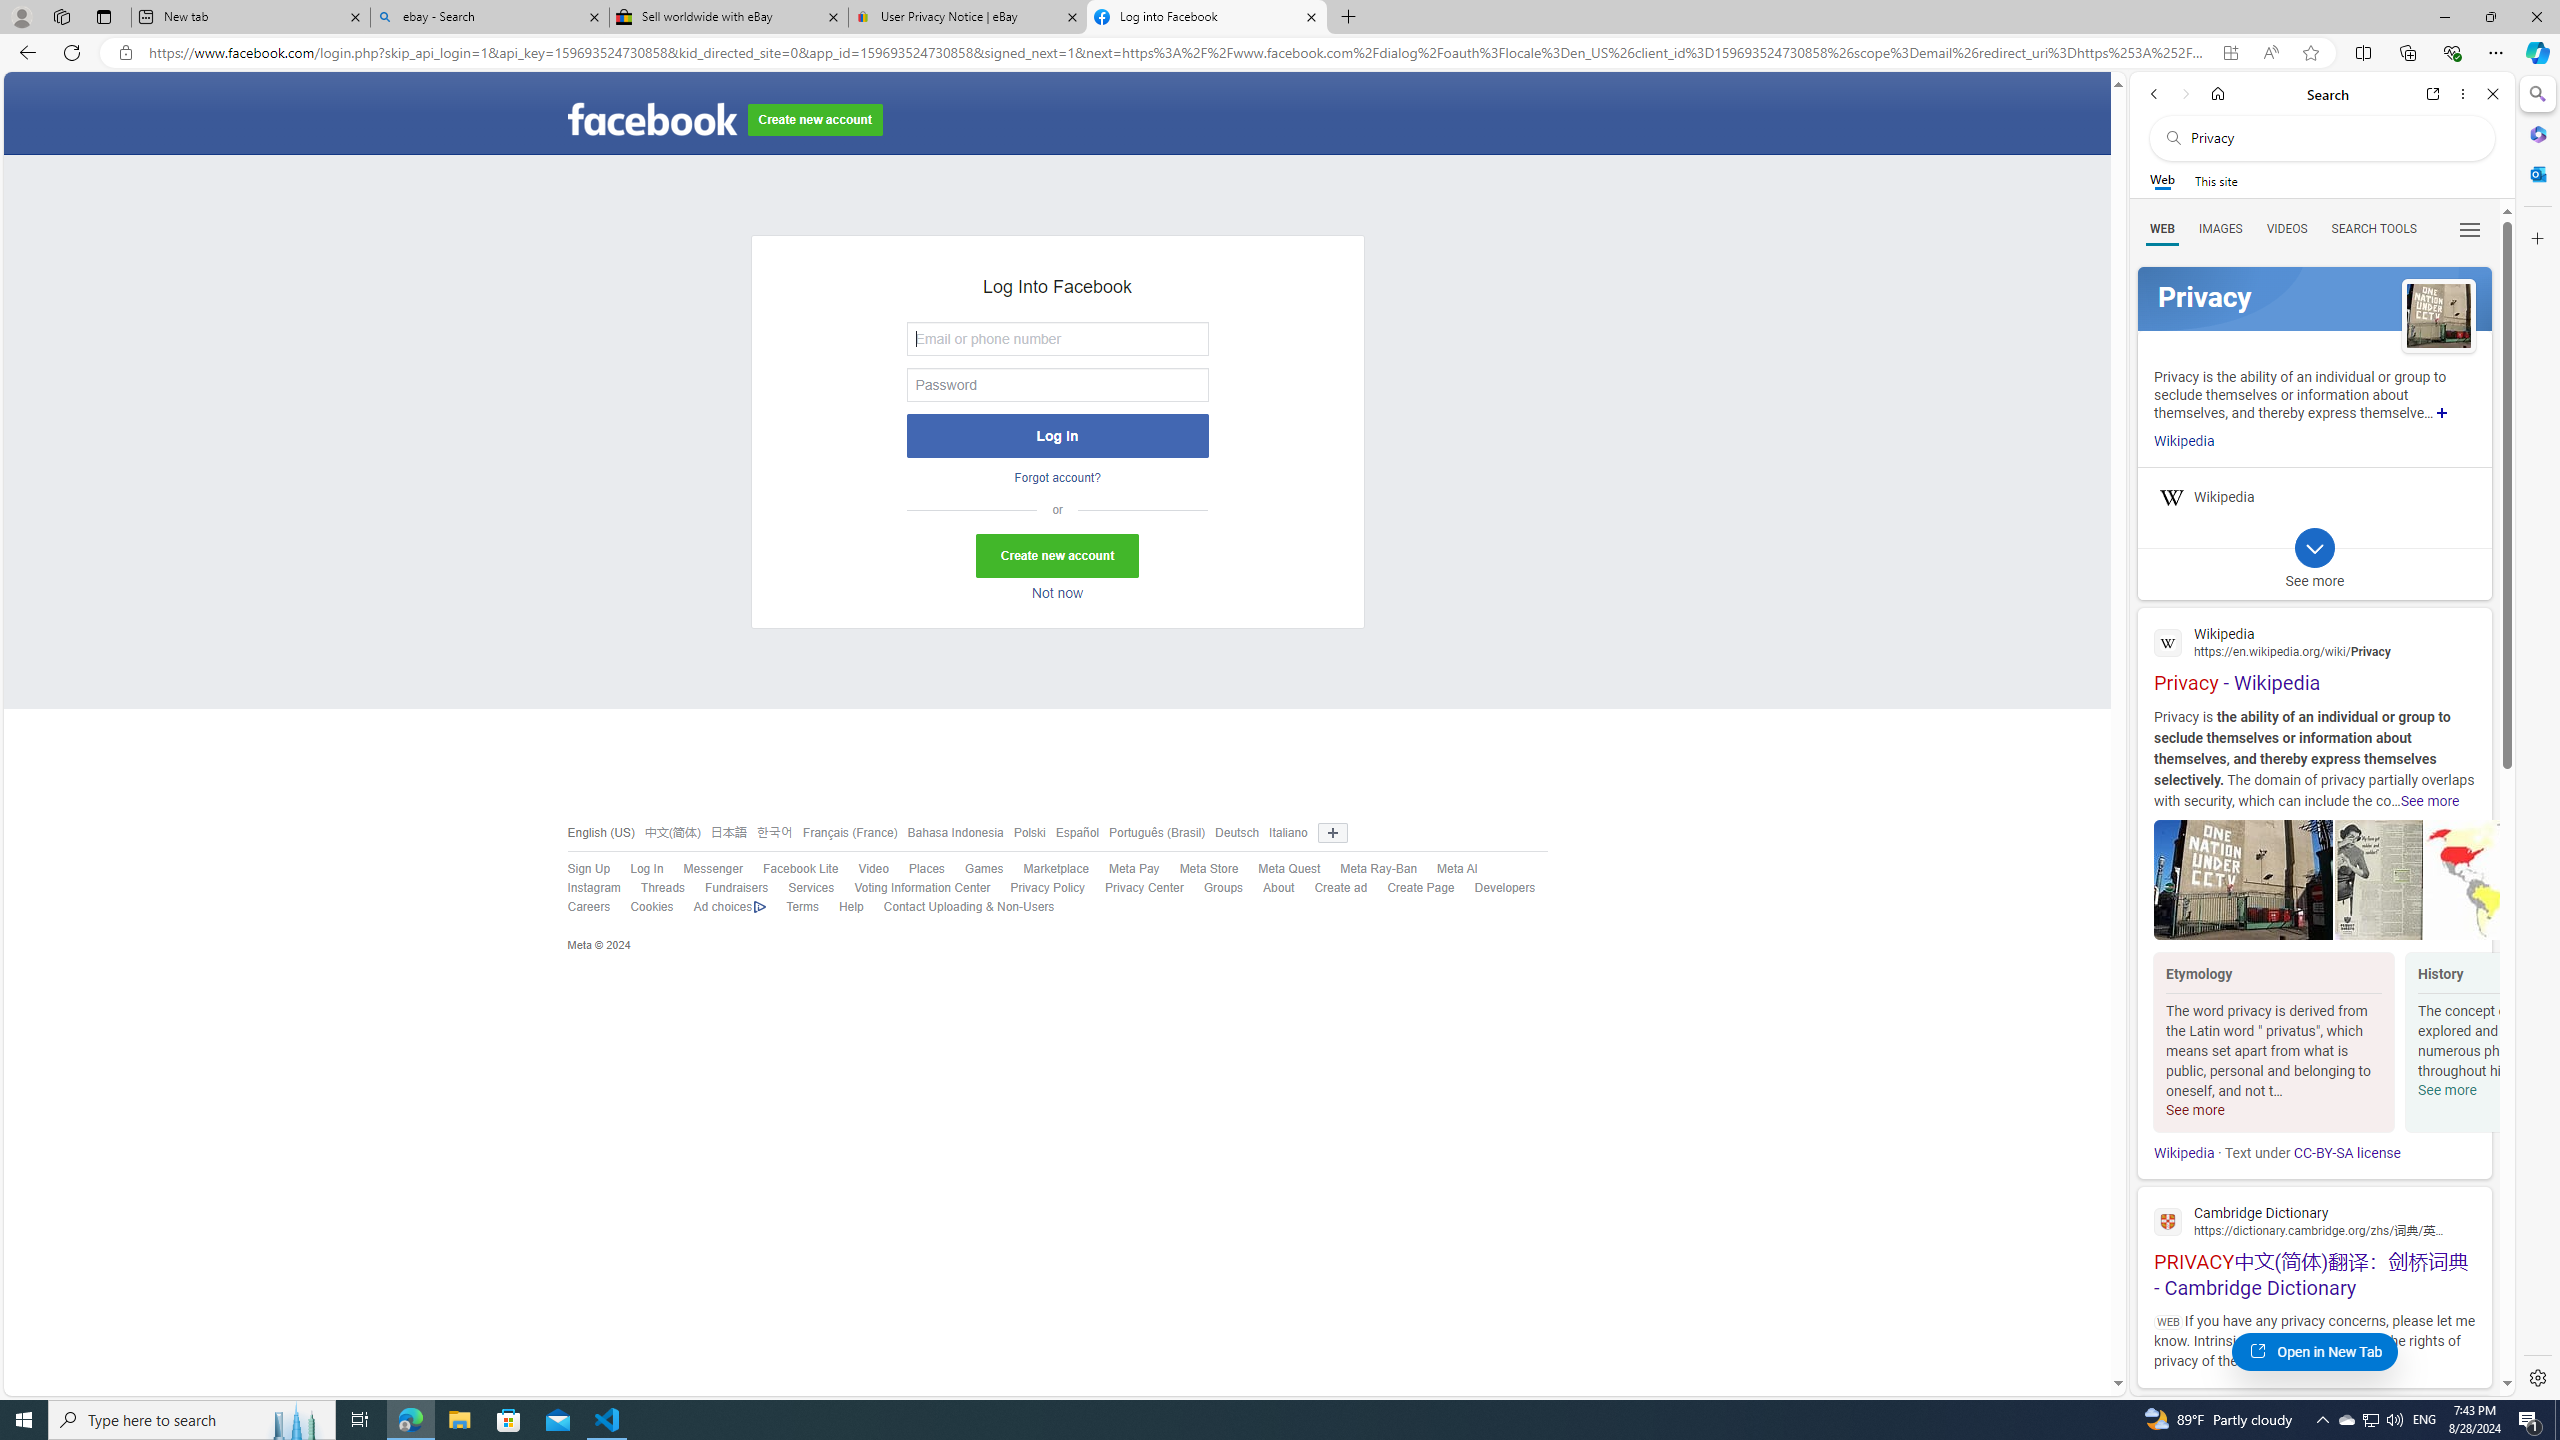  What do you see at coordinates (1280, 869) in the screenshot?
I see `Meta Quest` at bounding box center [1280, 869].